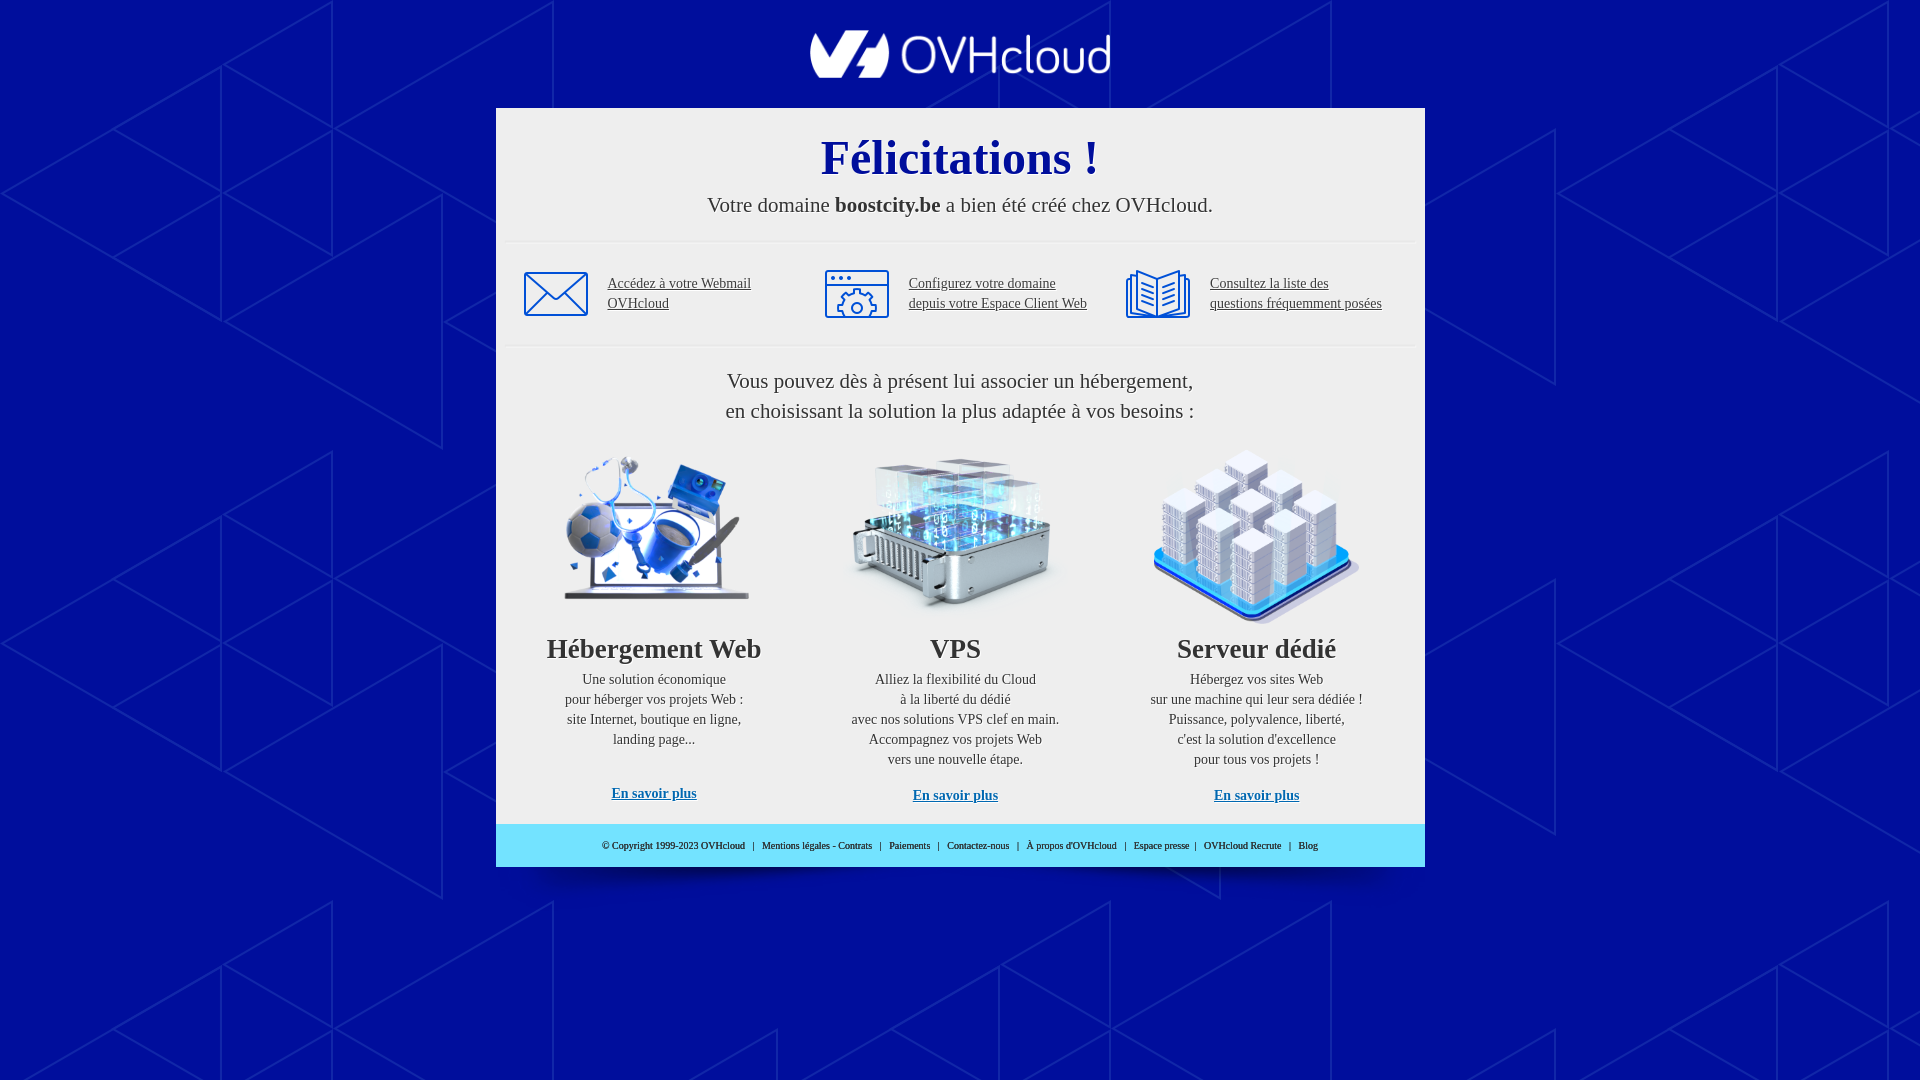  Describe the element at coordinates (956, 796) in the screenshot. I see `En savoir plus` at that location.